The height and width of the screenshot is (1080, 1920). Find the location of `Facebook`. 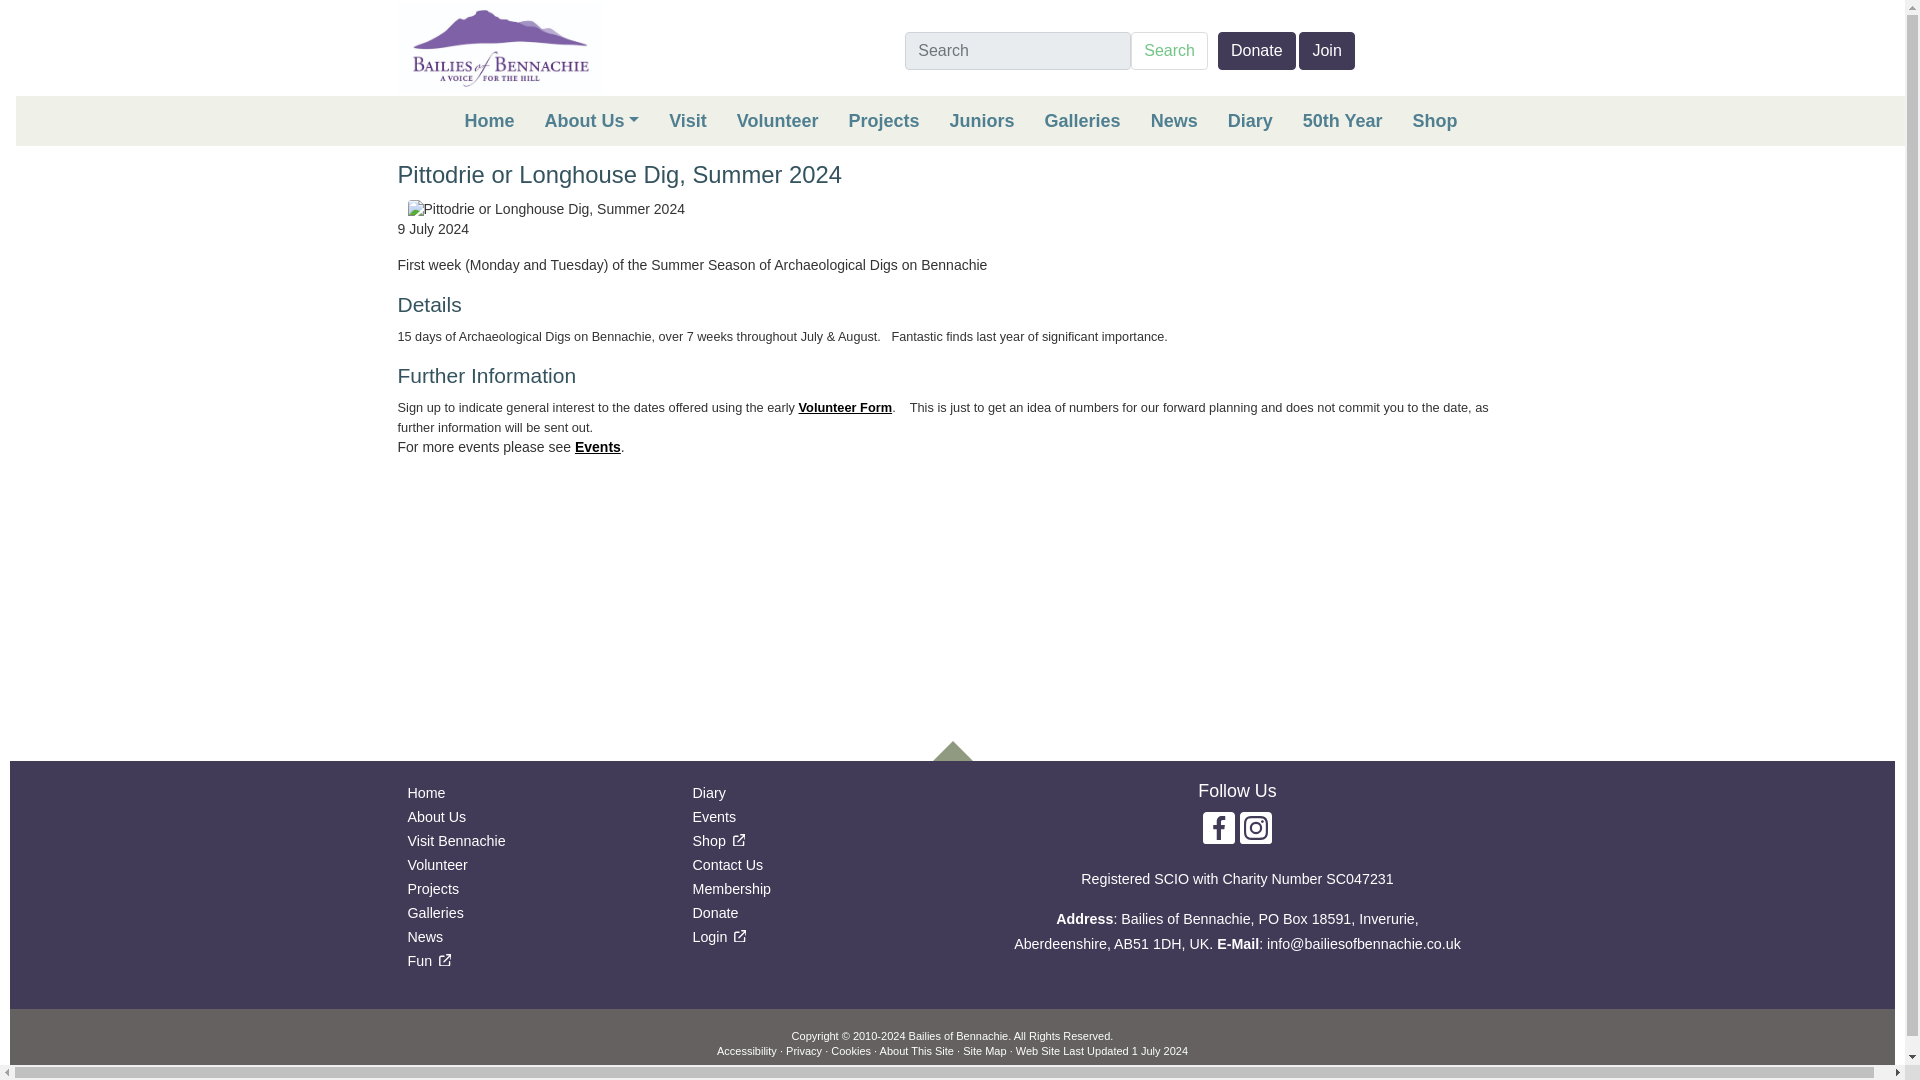

Facebook is located at coordinates (1218, 826).